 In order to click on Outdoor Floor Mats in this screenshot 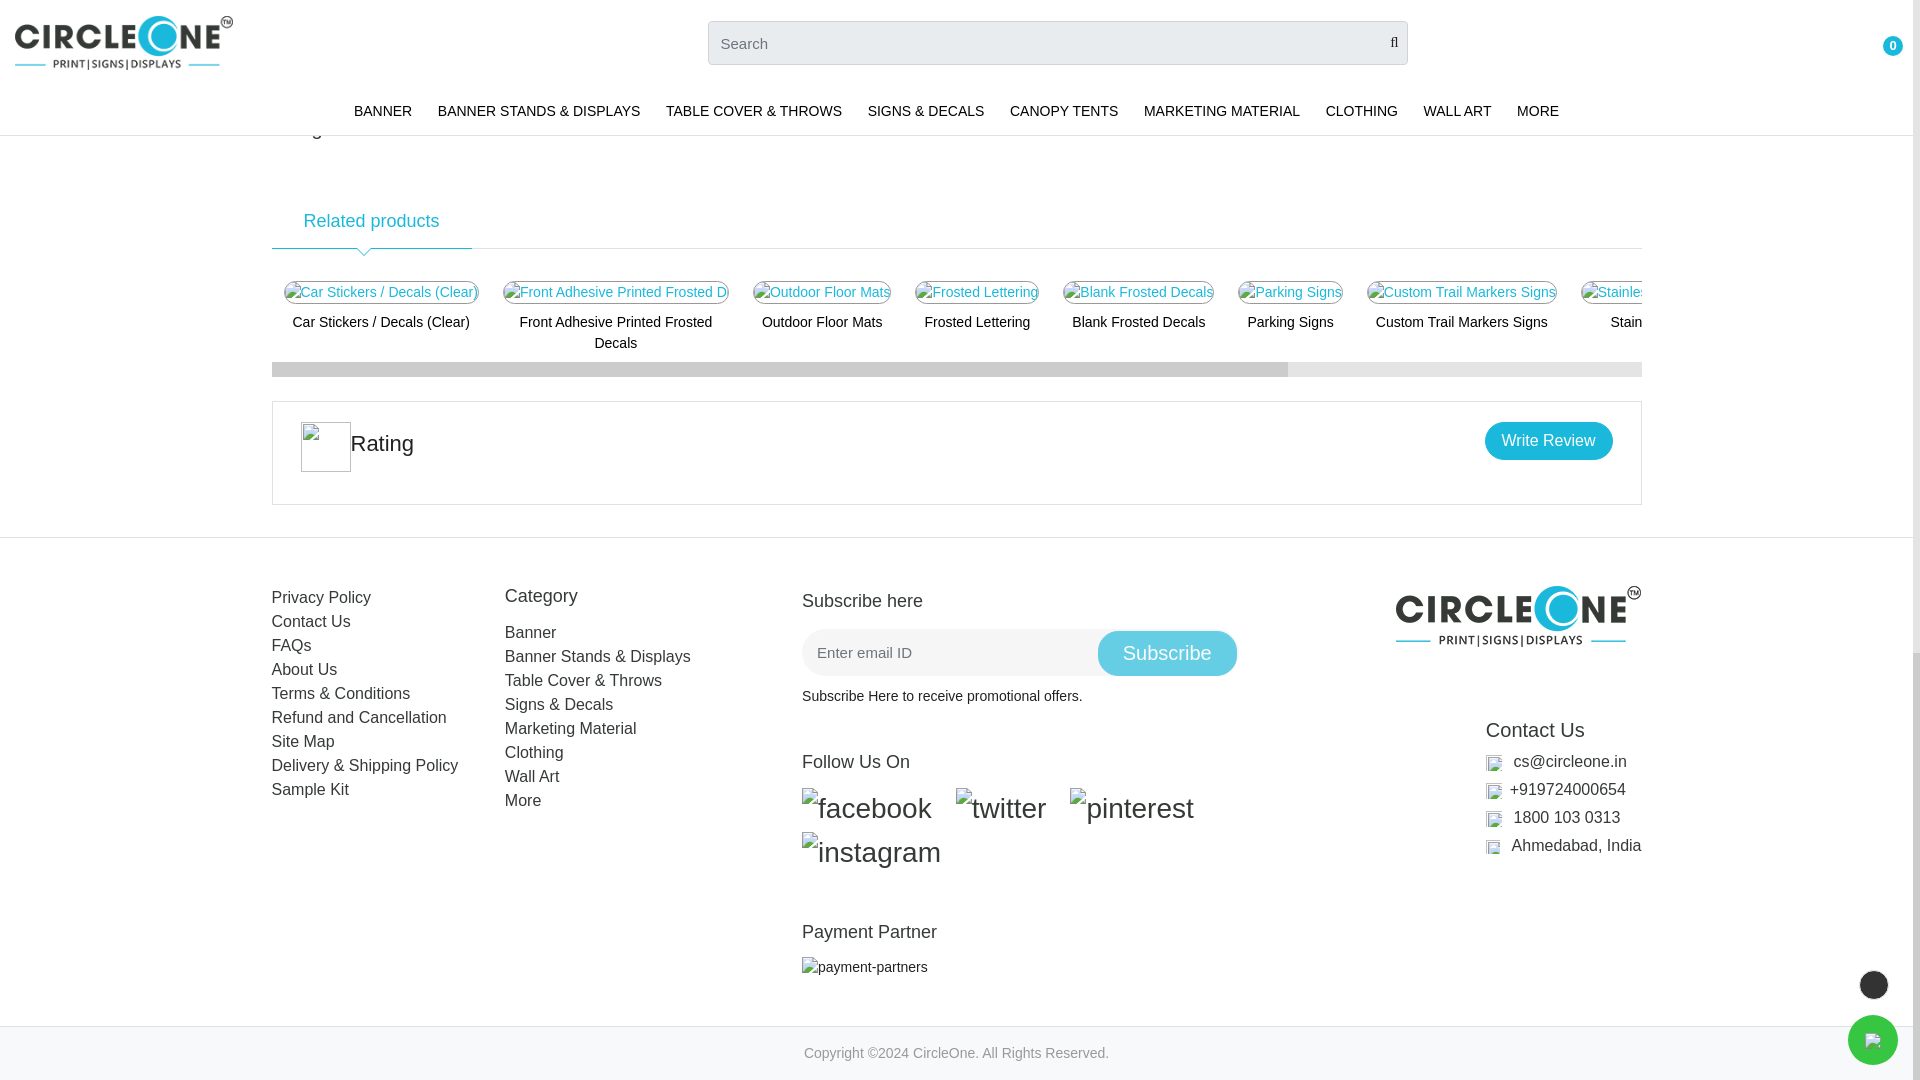, I will do `click(822, 292)`.